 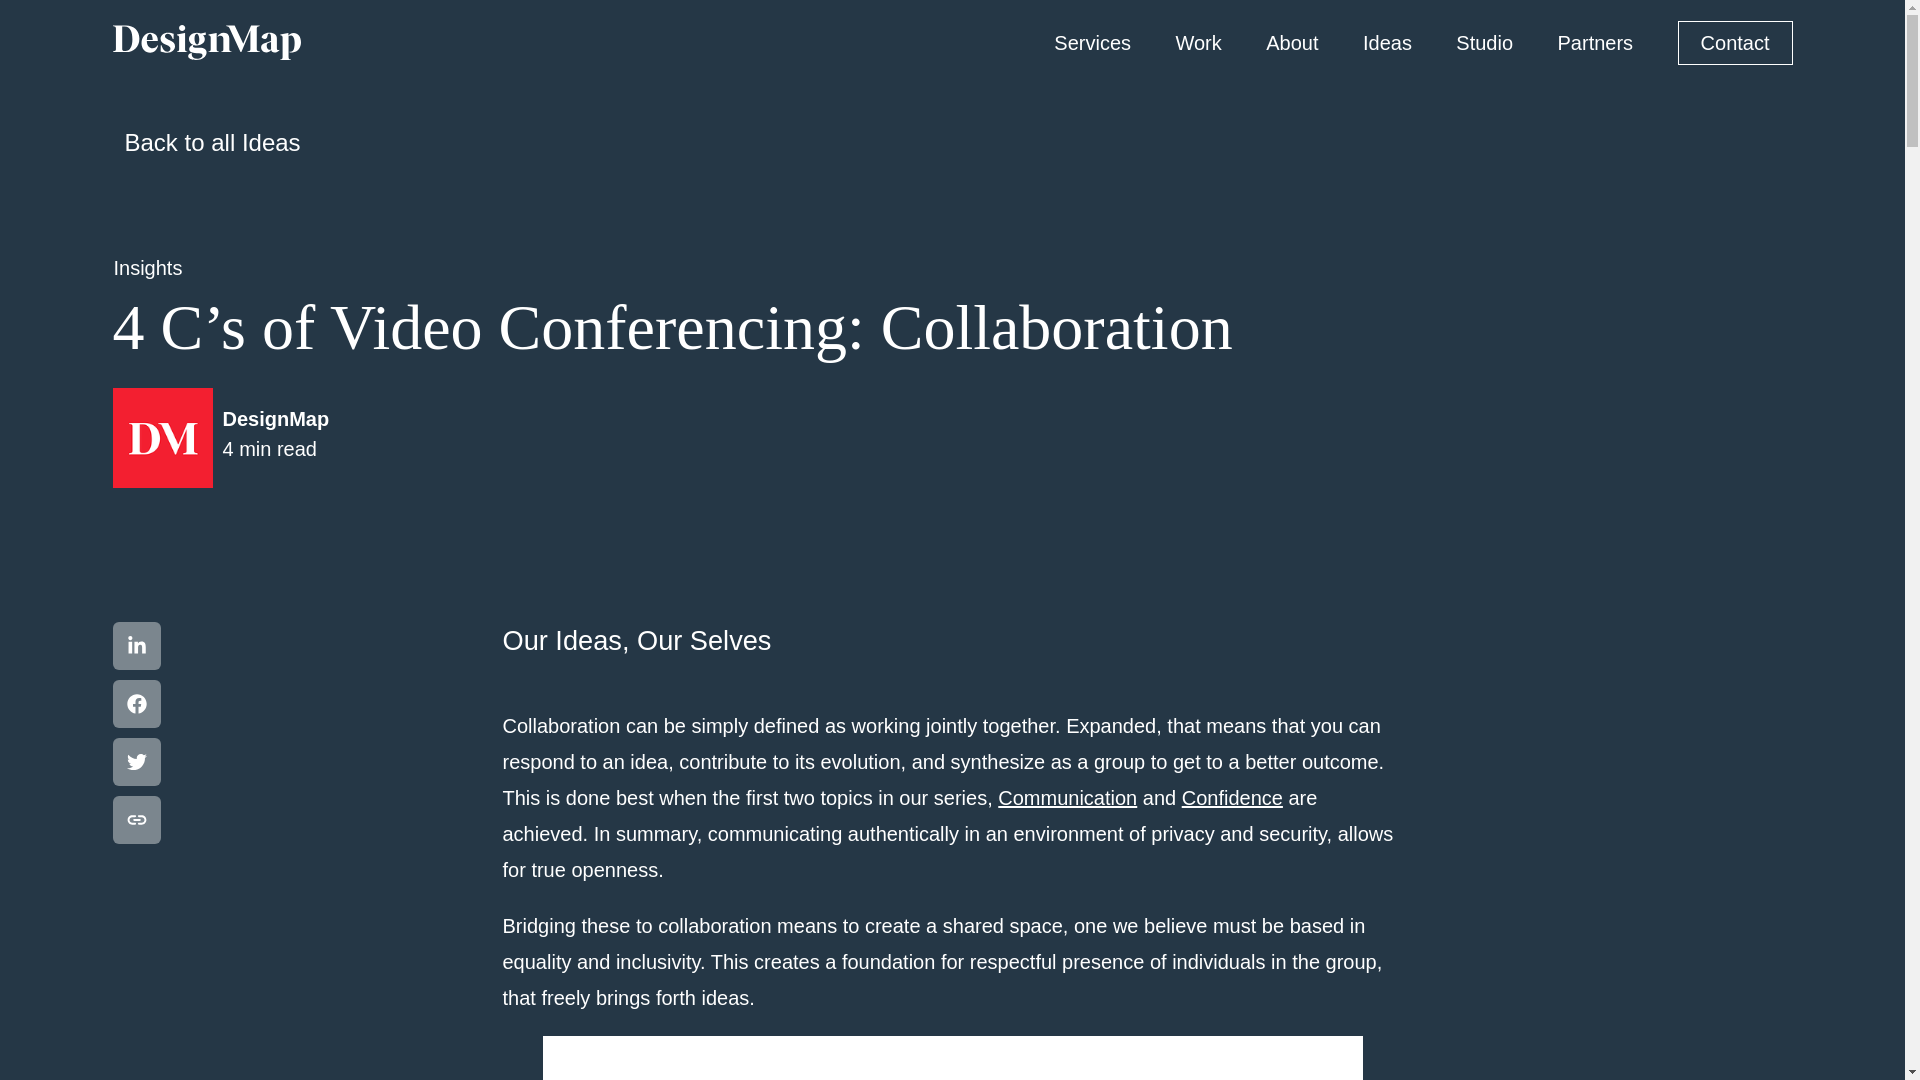 I want to click on Copy link, so click(x=1232, y=798).